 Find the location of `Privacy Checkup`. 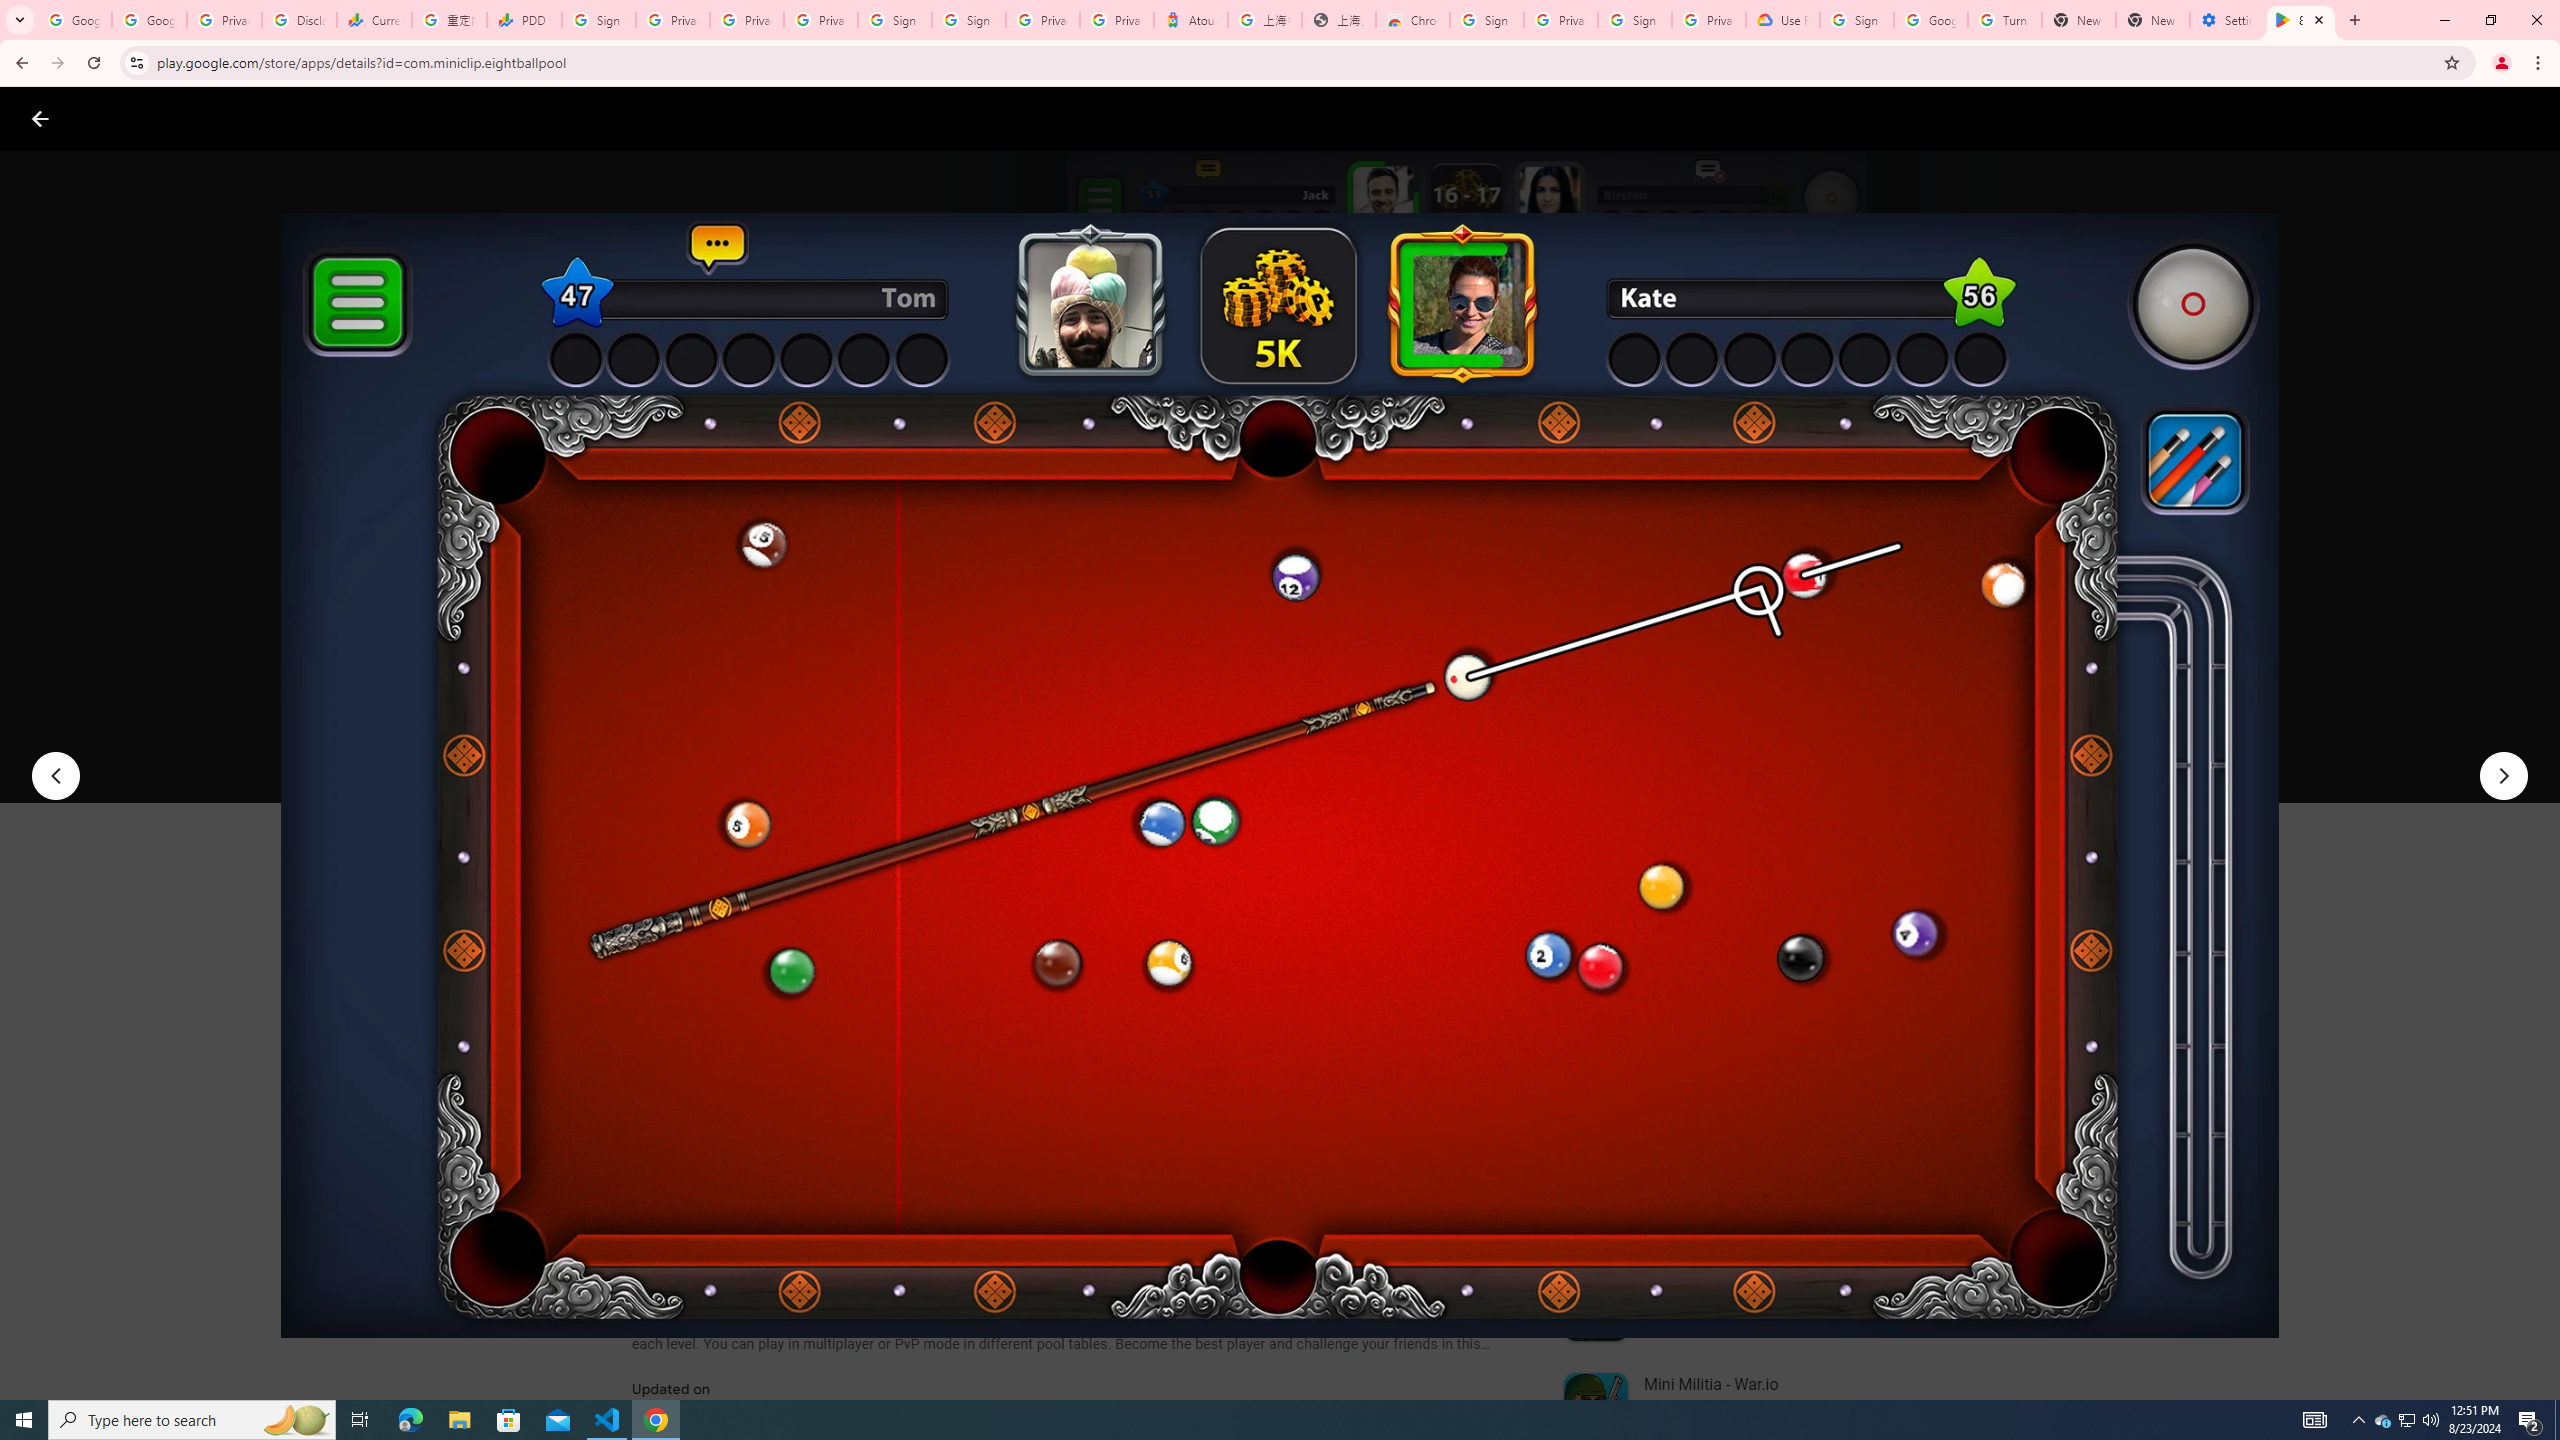

Privacy Checkup is located at coordinates (747, 20).